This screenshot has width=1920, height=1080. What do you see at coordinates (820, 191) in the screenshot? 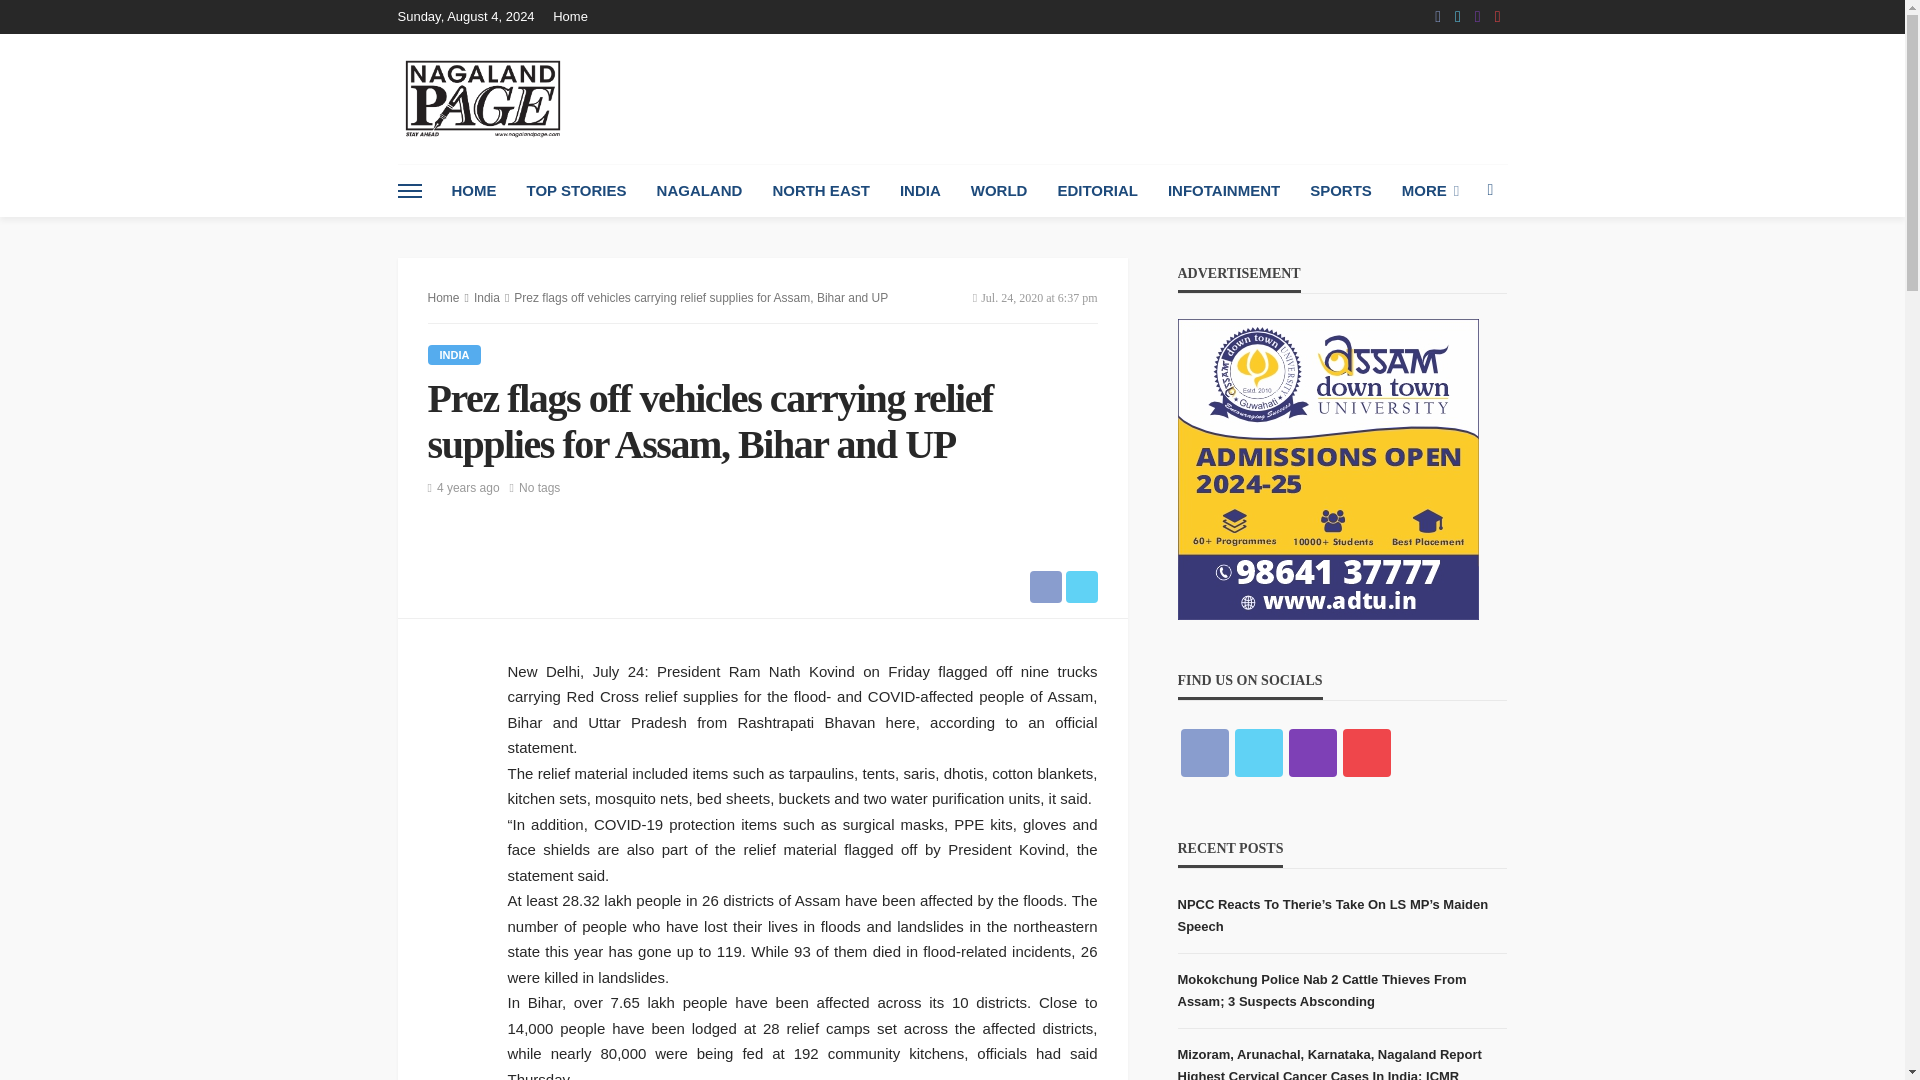
I see `NORTH EAST` at bounding box center [820, 191].